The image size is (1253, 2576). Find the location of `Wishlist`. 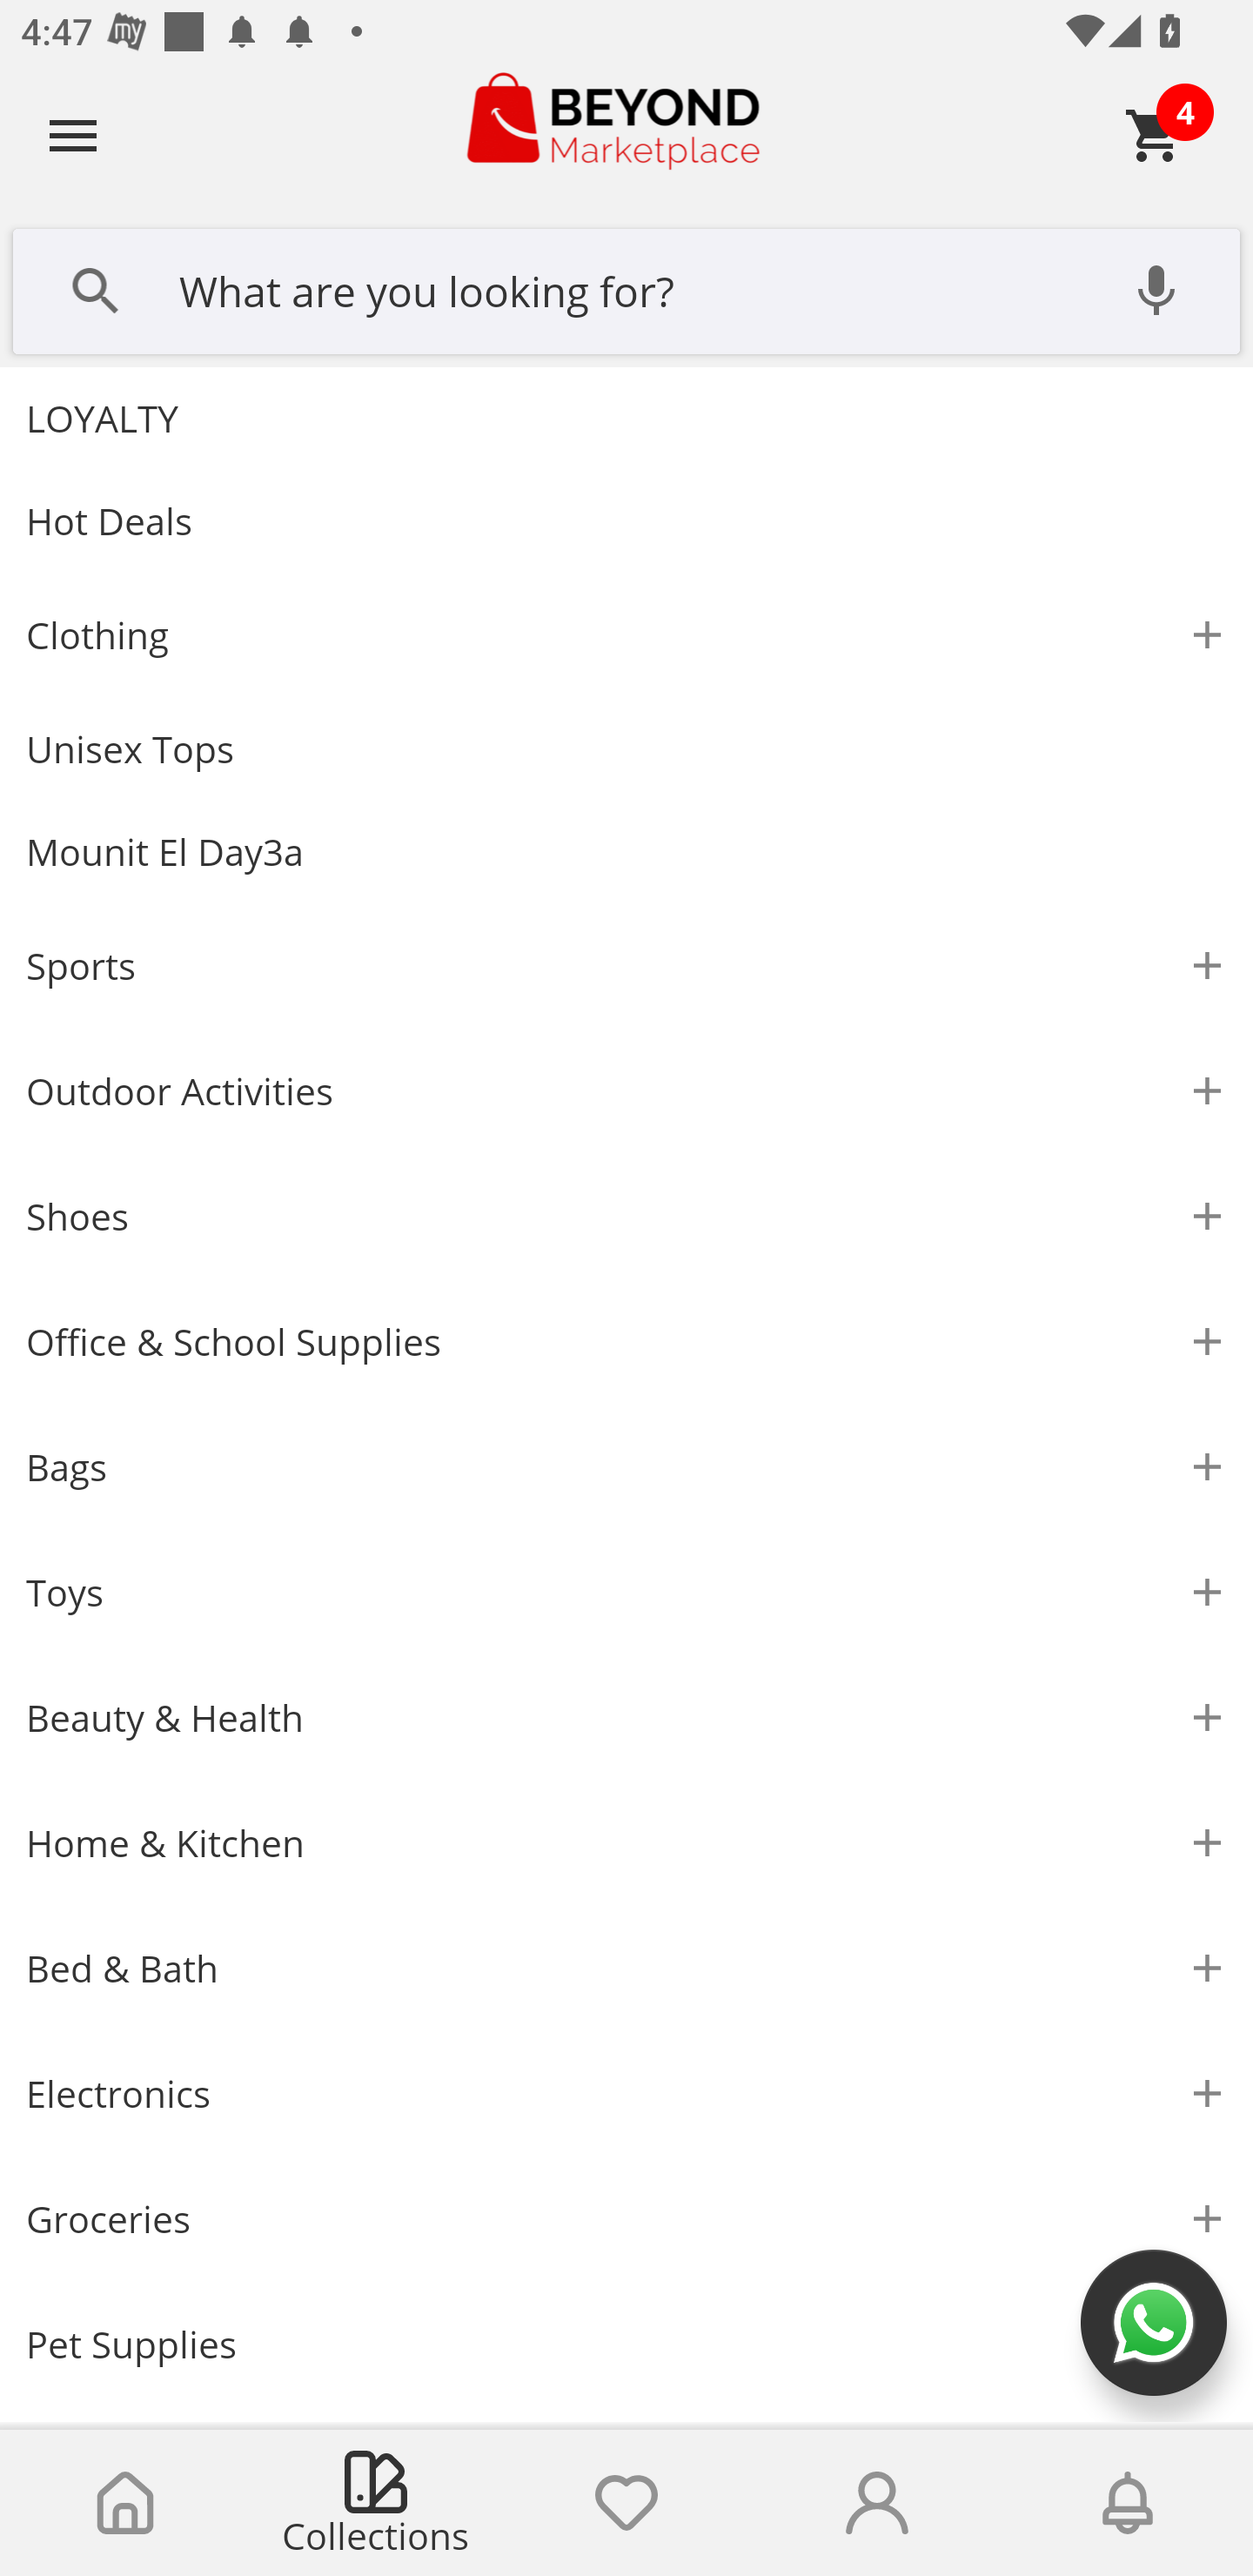

Wishlist is located at coordinates (626, 2503).